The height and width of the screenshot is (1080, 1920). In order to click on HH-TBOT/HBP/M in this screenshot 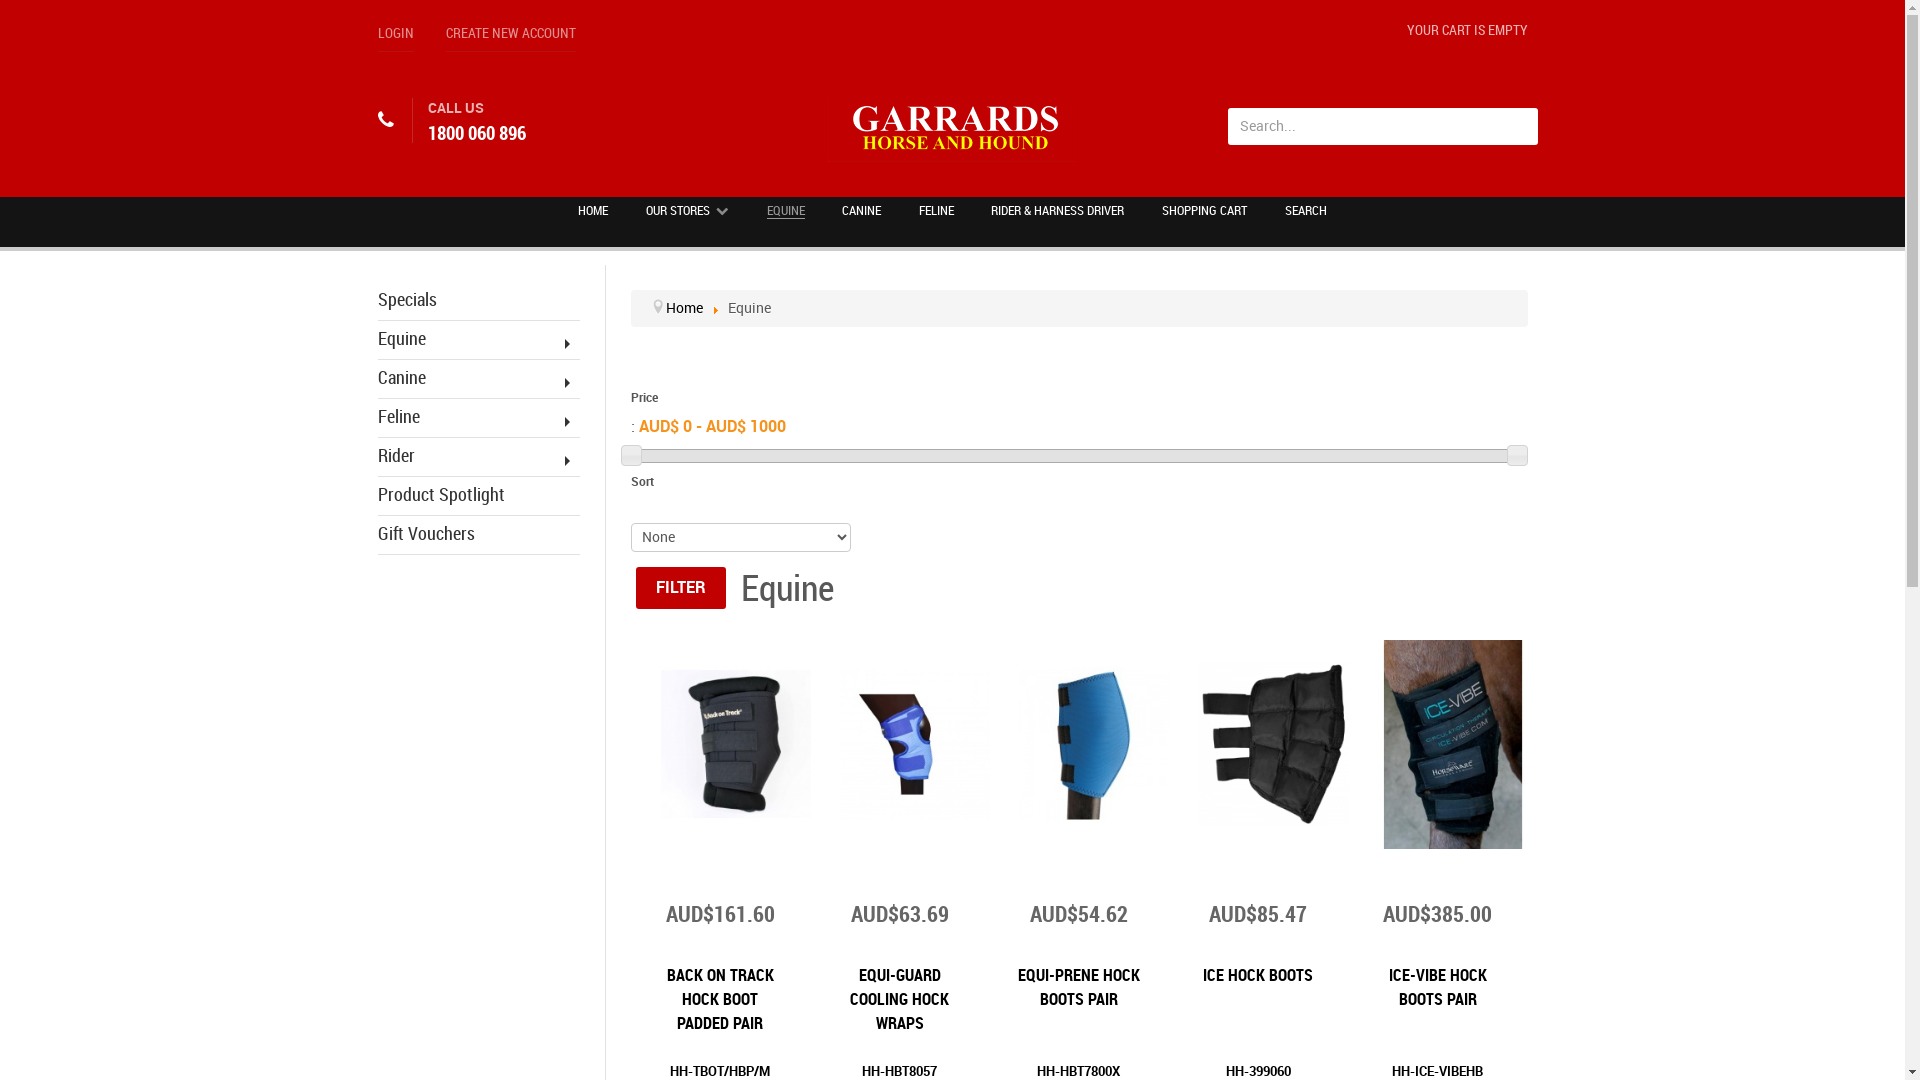, I will do `click(720, 1072)`.